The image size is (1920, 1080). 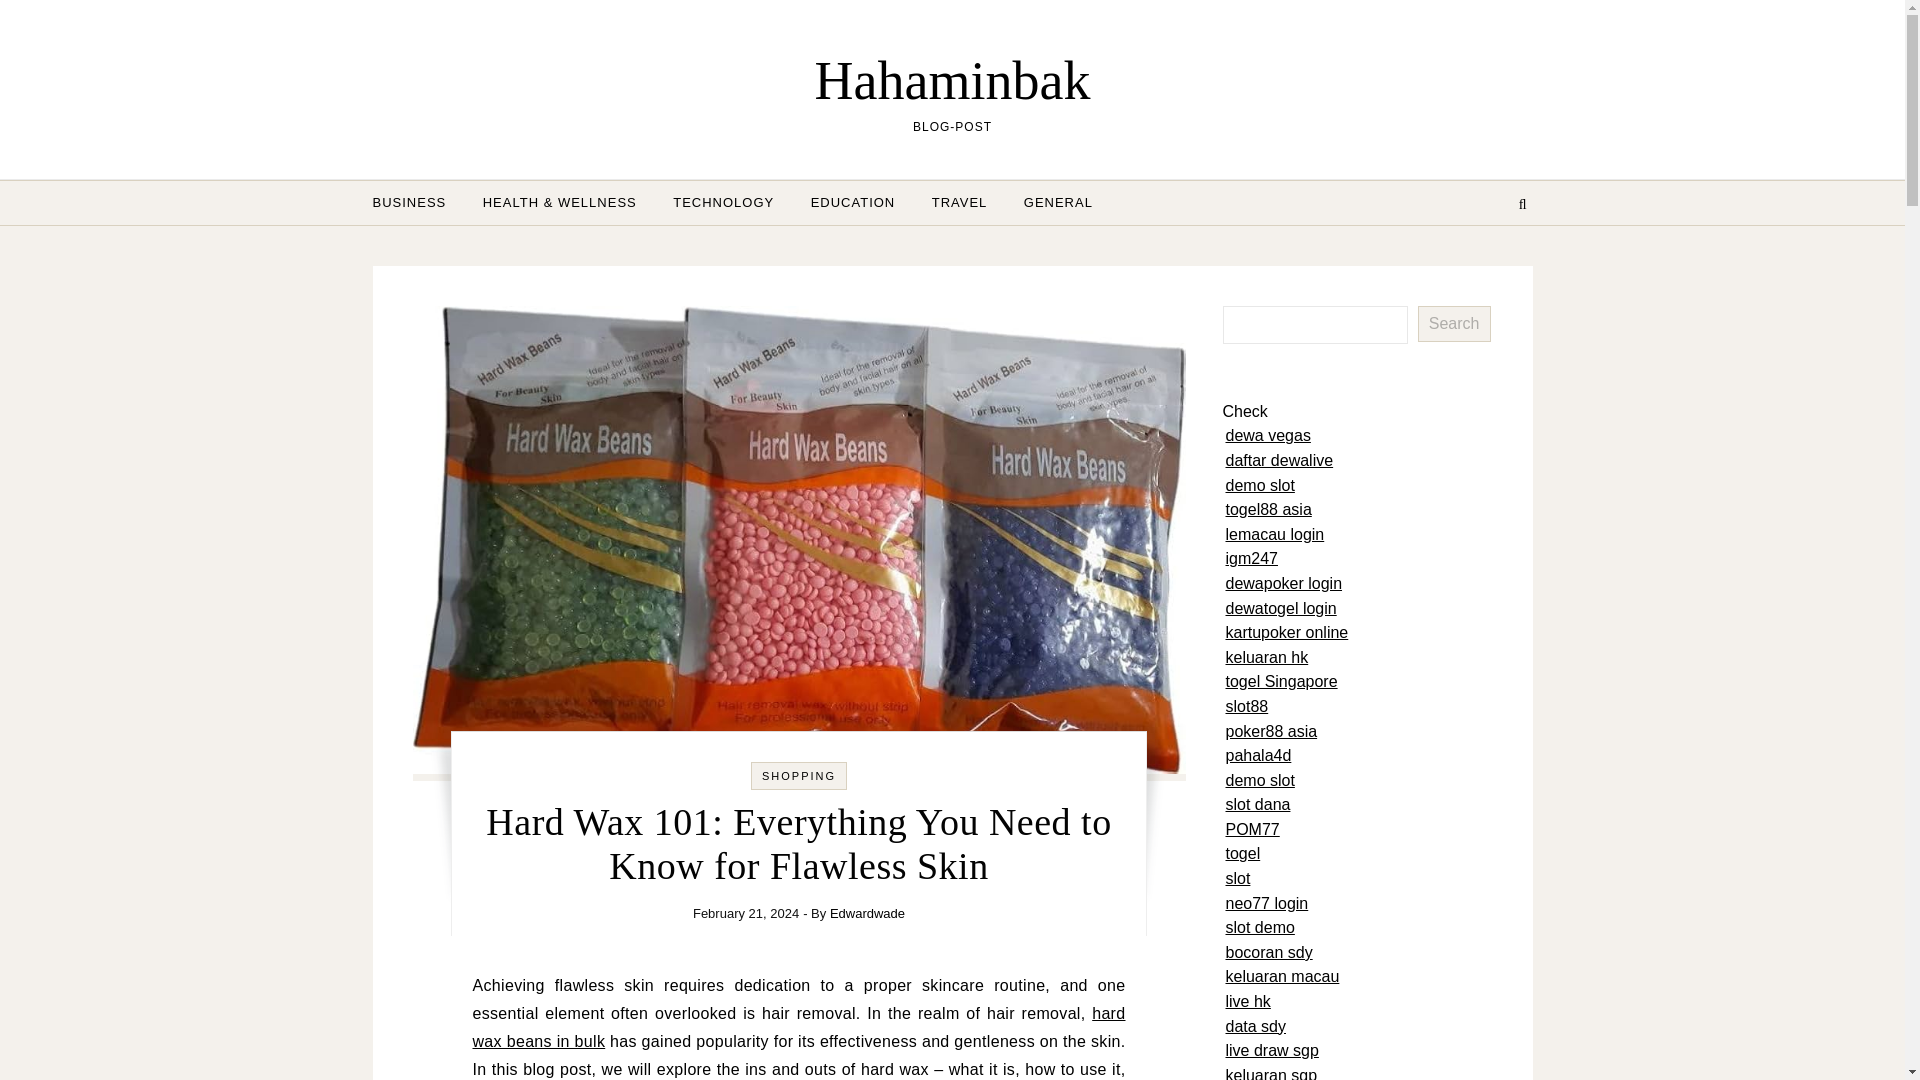 I want to click on Search, so click(x=1454, y=324).